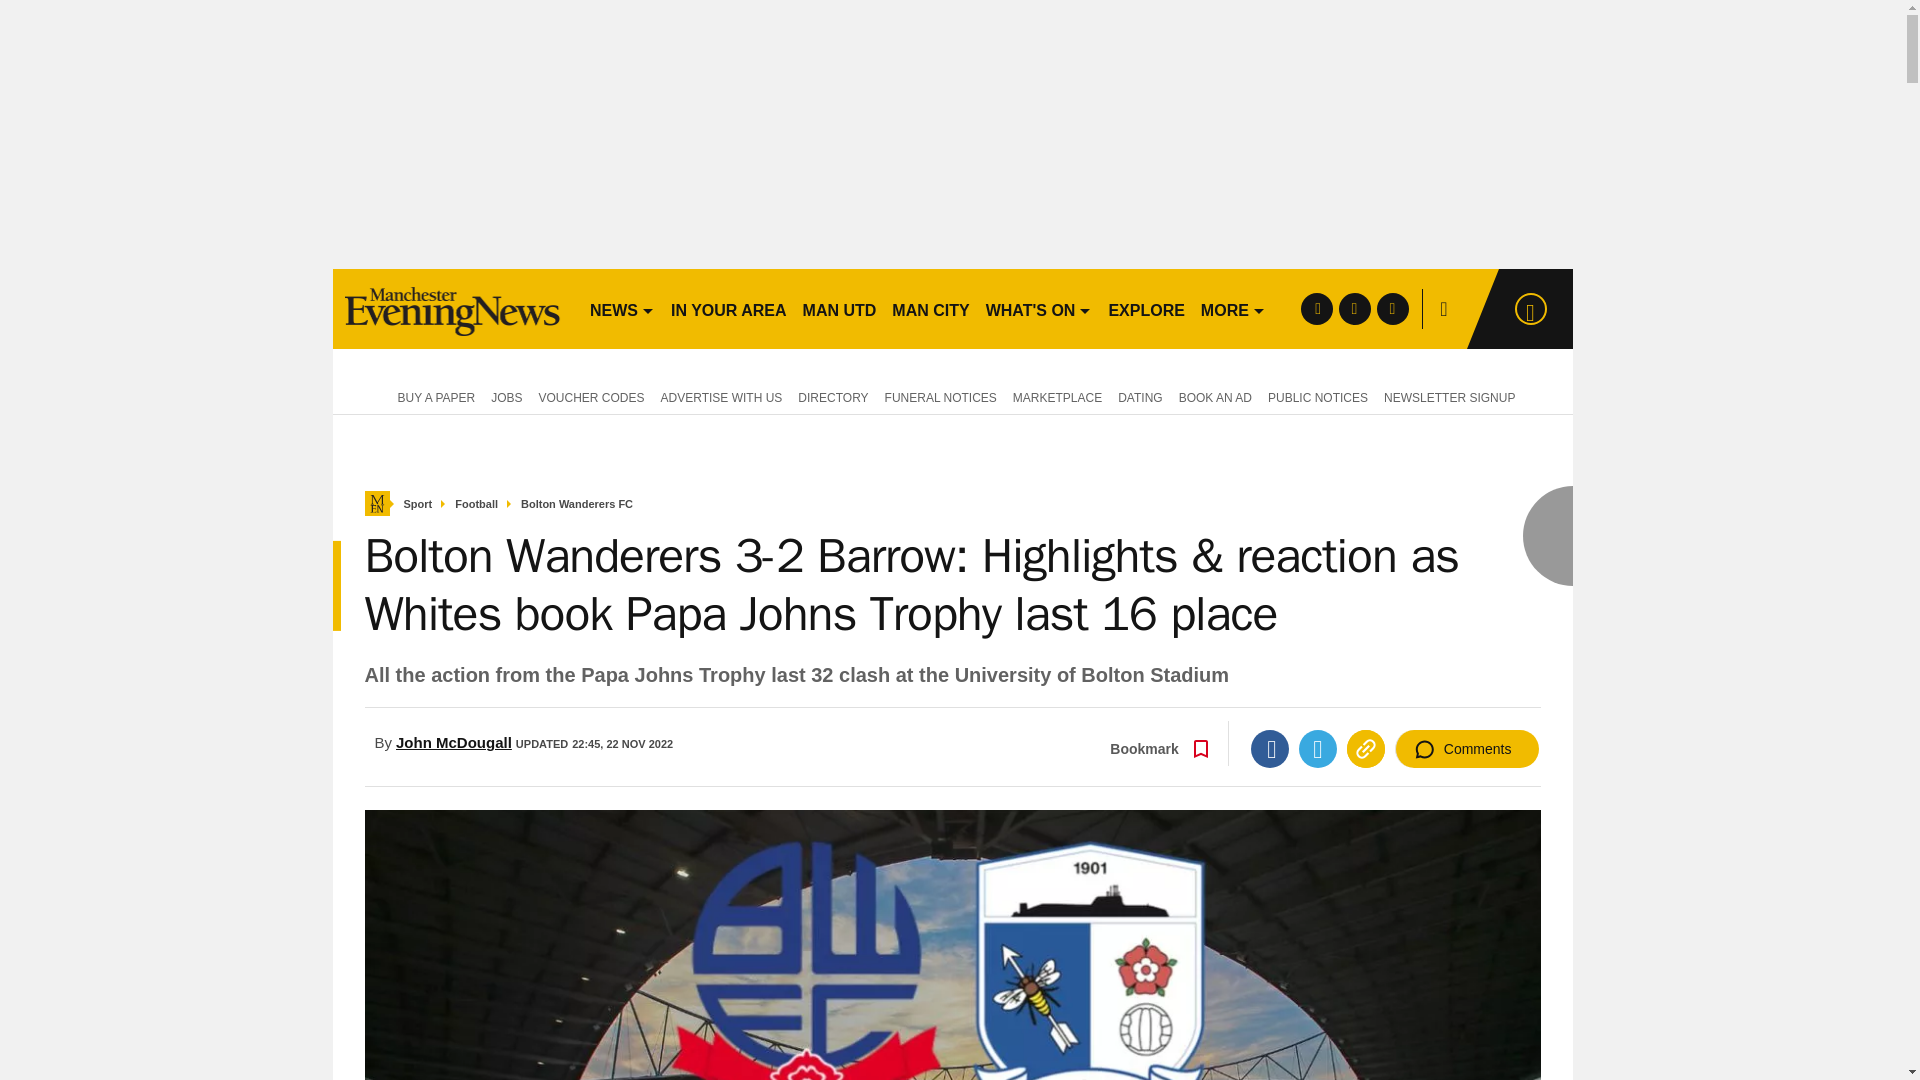 This screenshot has height=1080, width=1920. I want to click on instagram, so click(1392, 308).